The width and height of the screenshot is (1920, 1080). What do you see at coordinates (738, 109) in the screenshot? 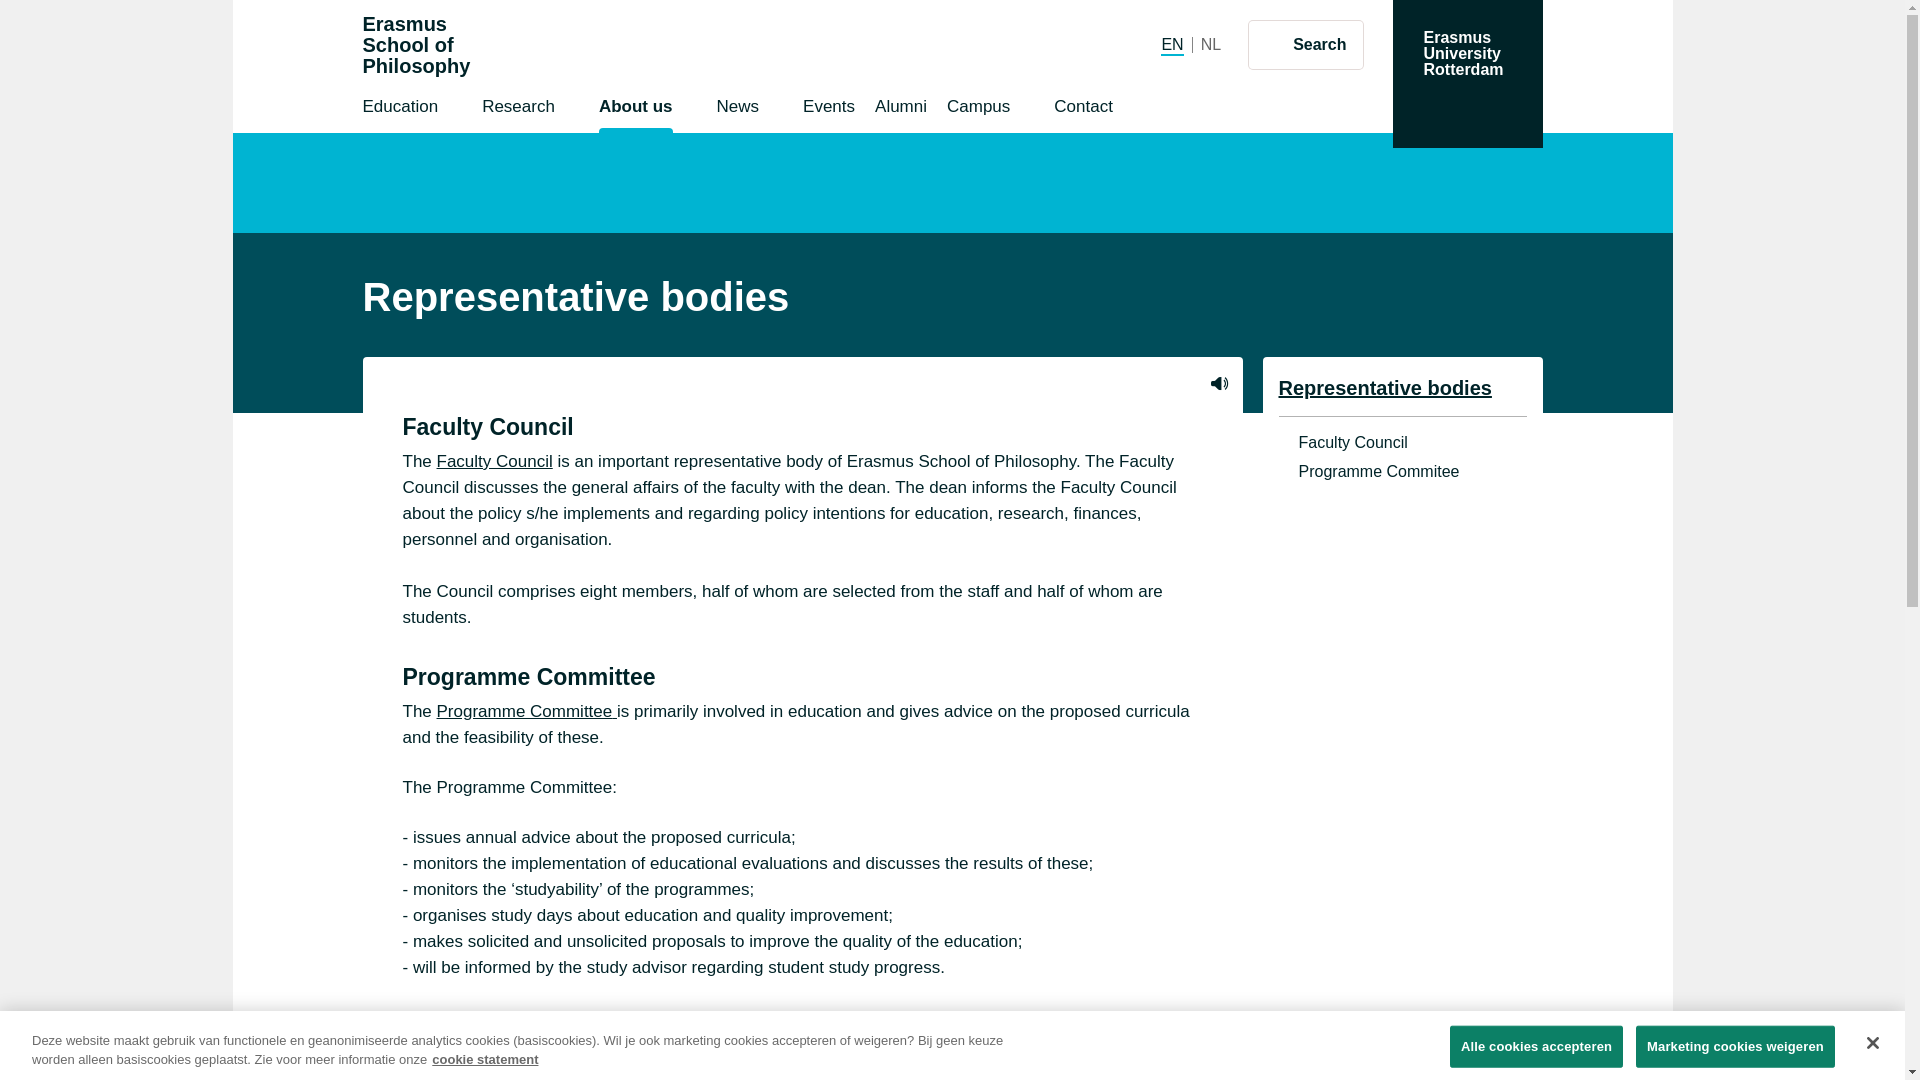
I see `News` at bounding box center [738, 109].